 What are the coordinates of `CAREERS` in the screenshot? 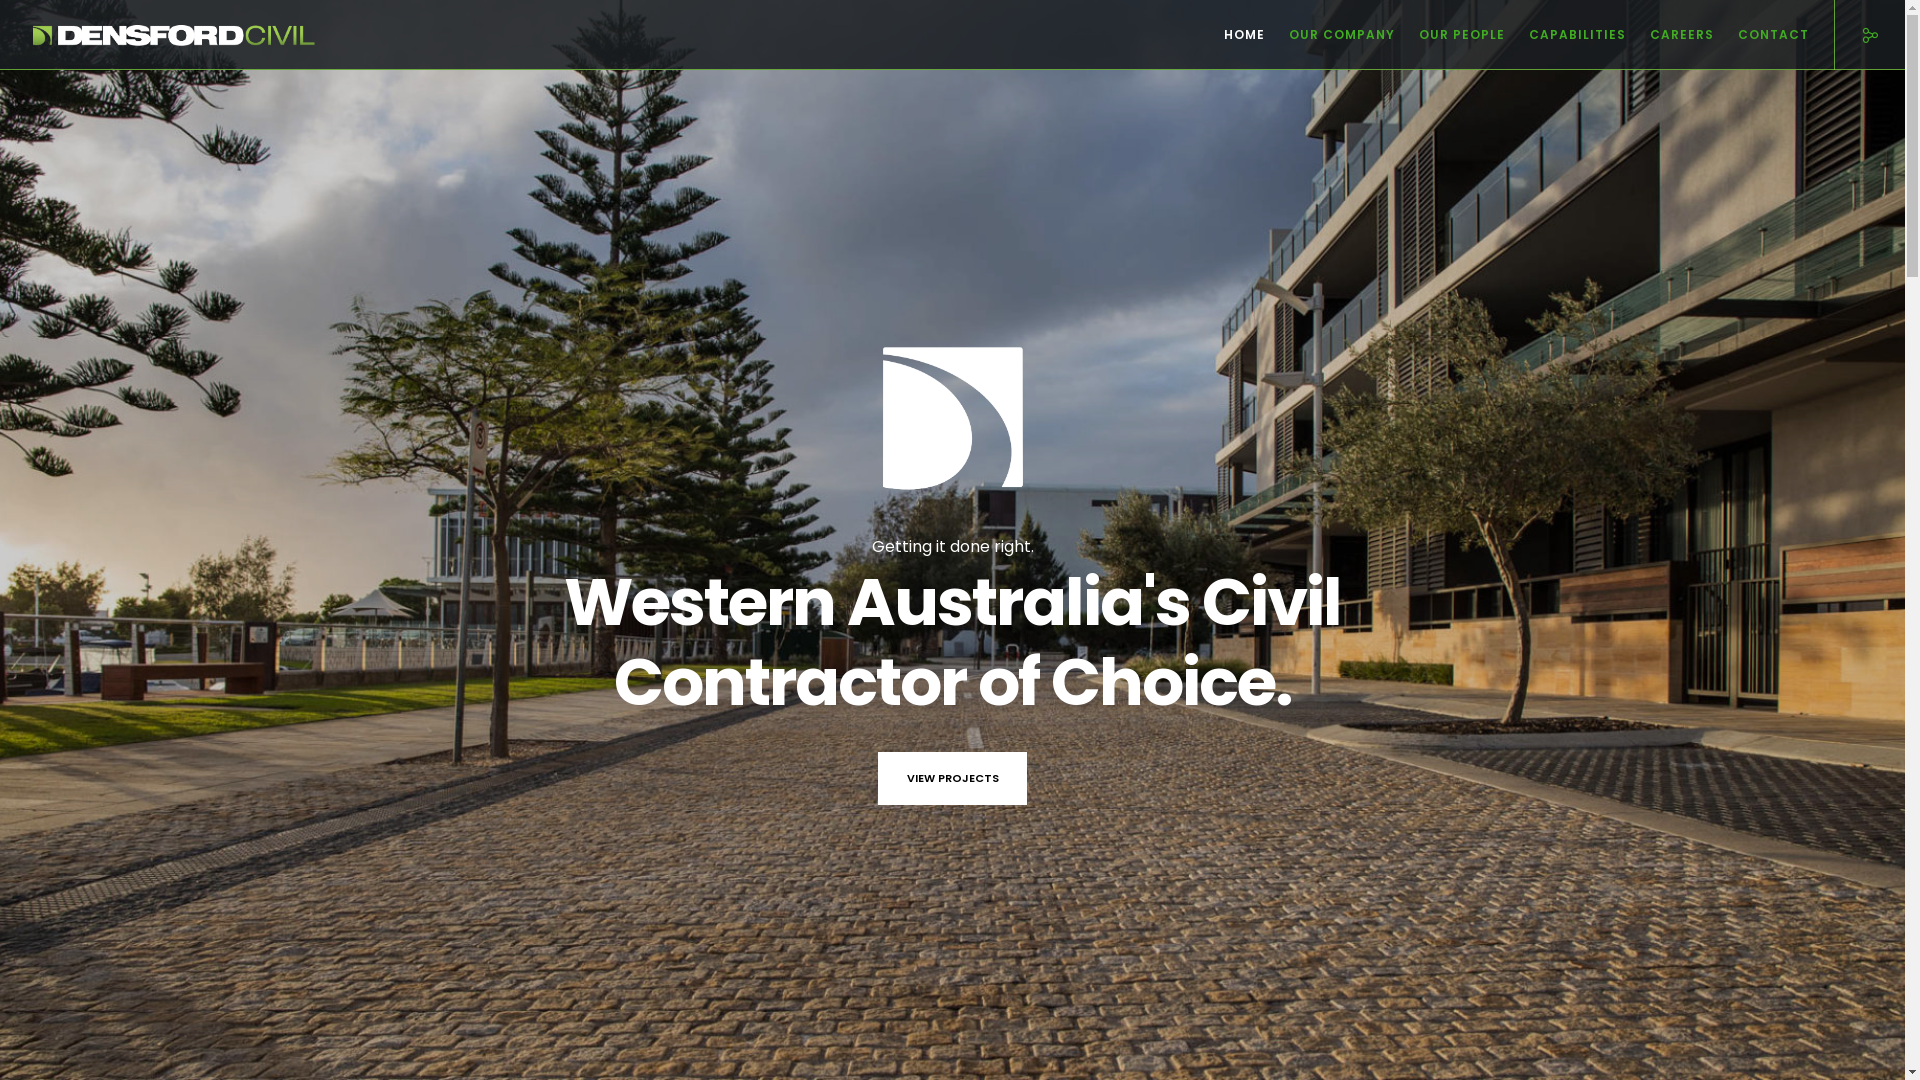 It's located at (1670, 35).